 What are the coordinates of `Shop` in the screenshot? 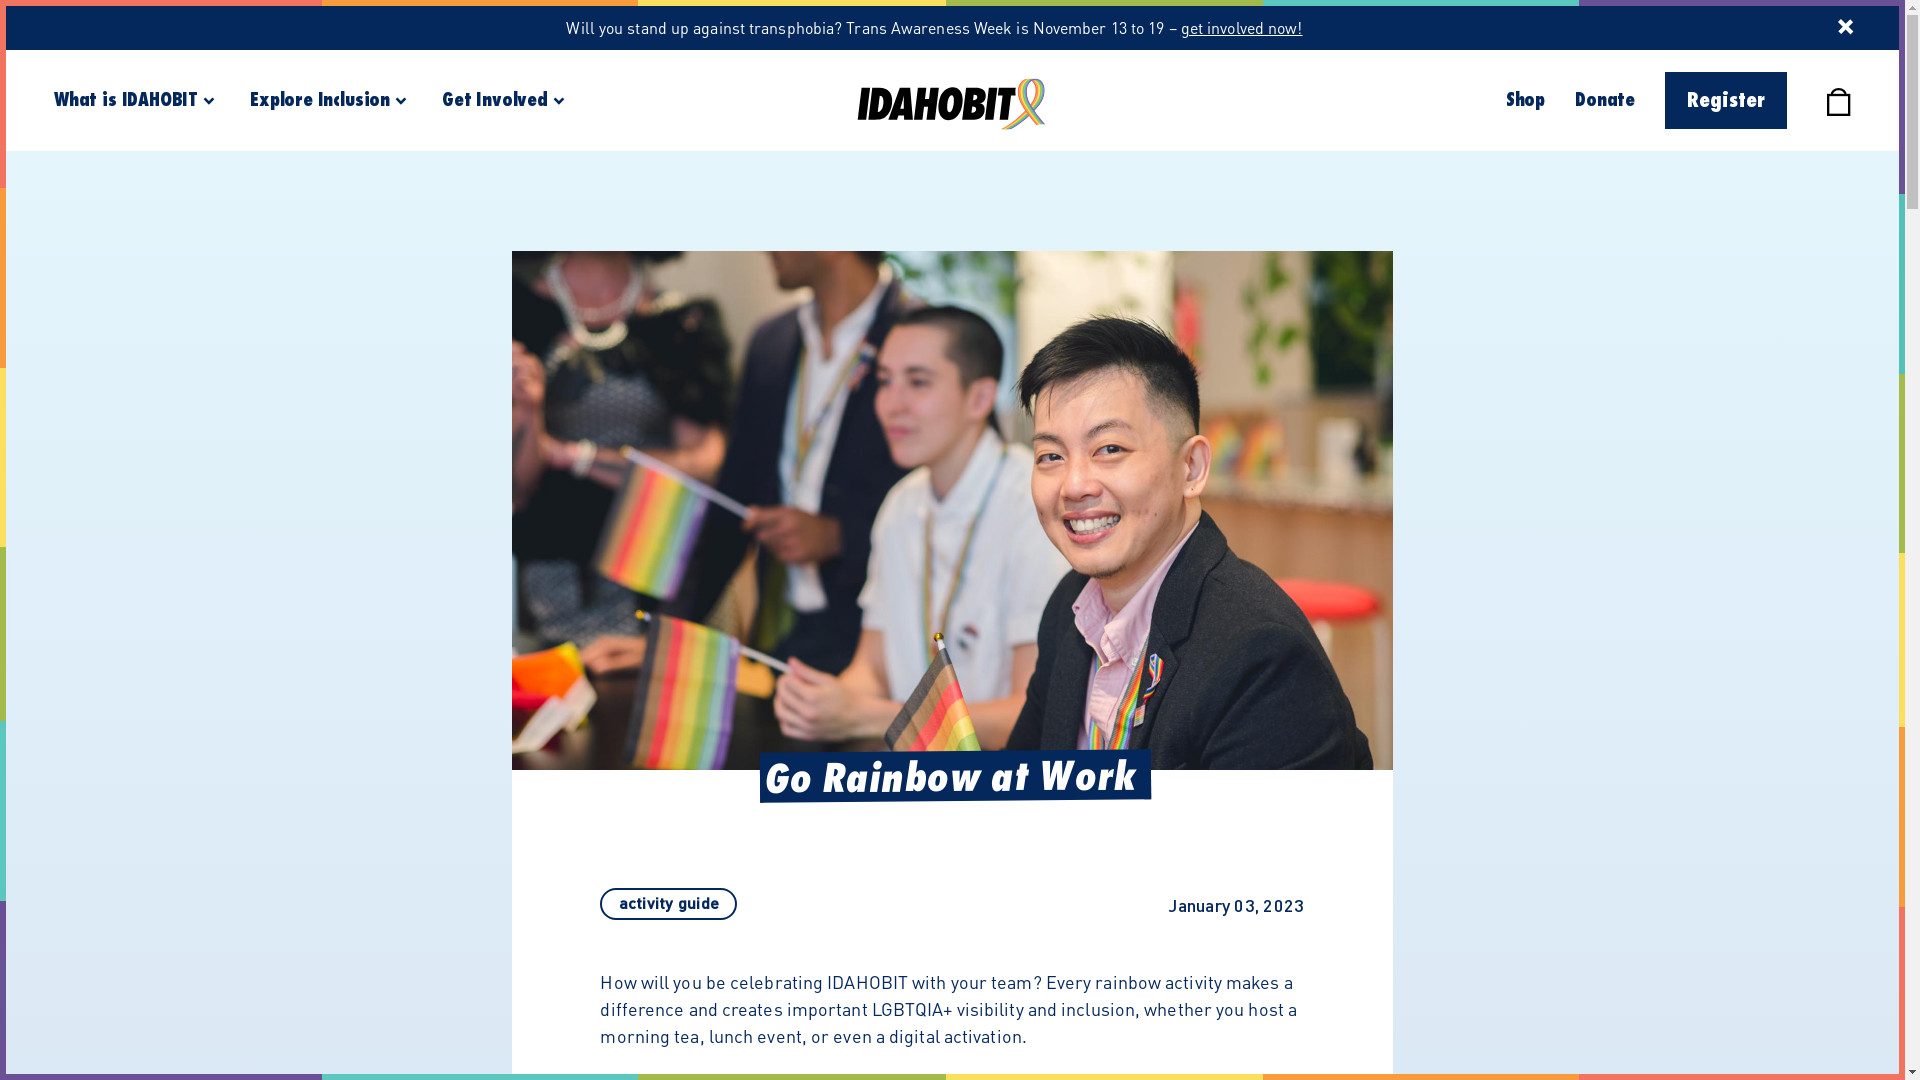 It's located at (1526, 100).